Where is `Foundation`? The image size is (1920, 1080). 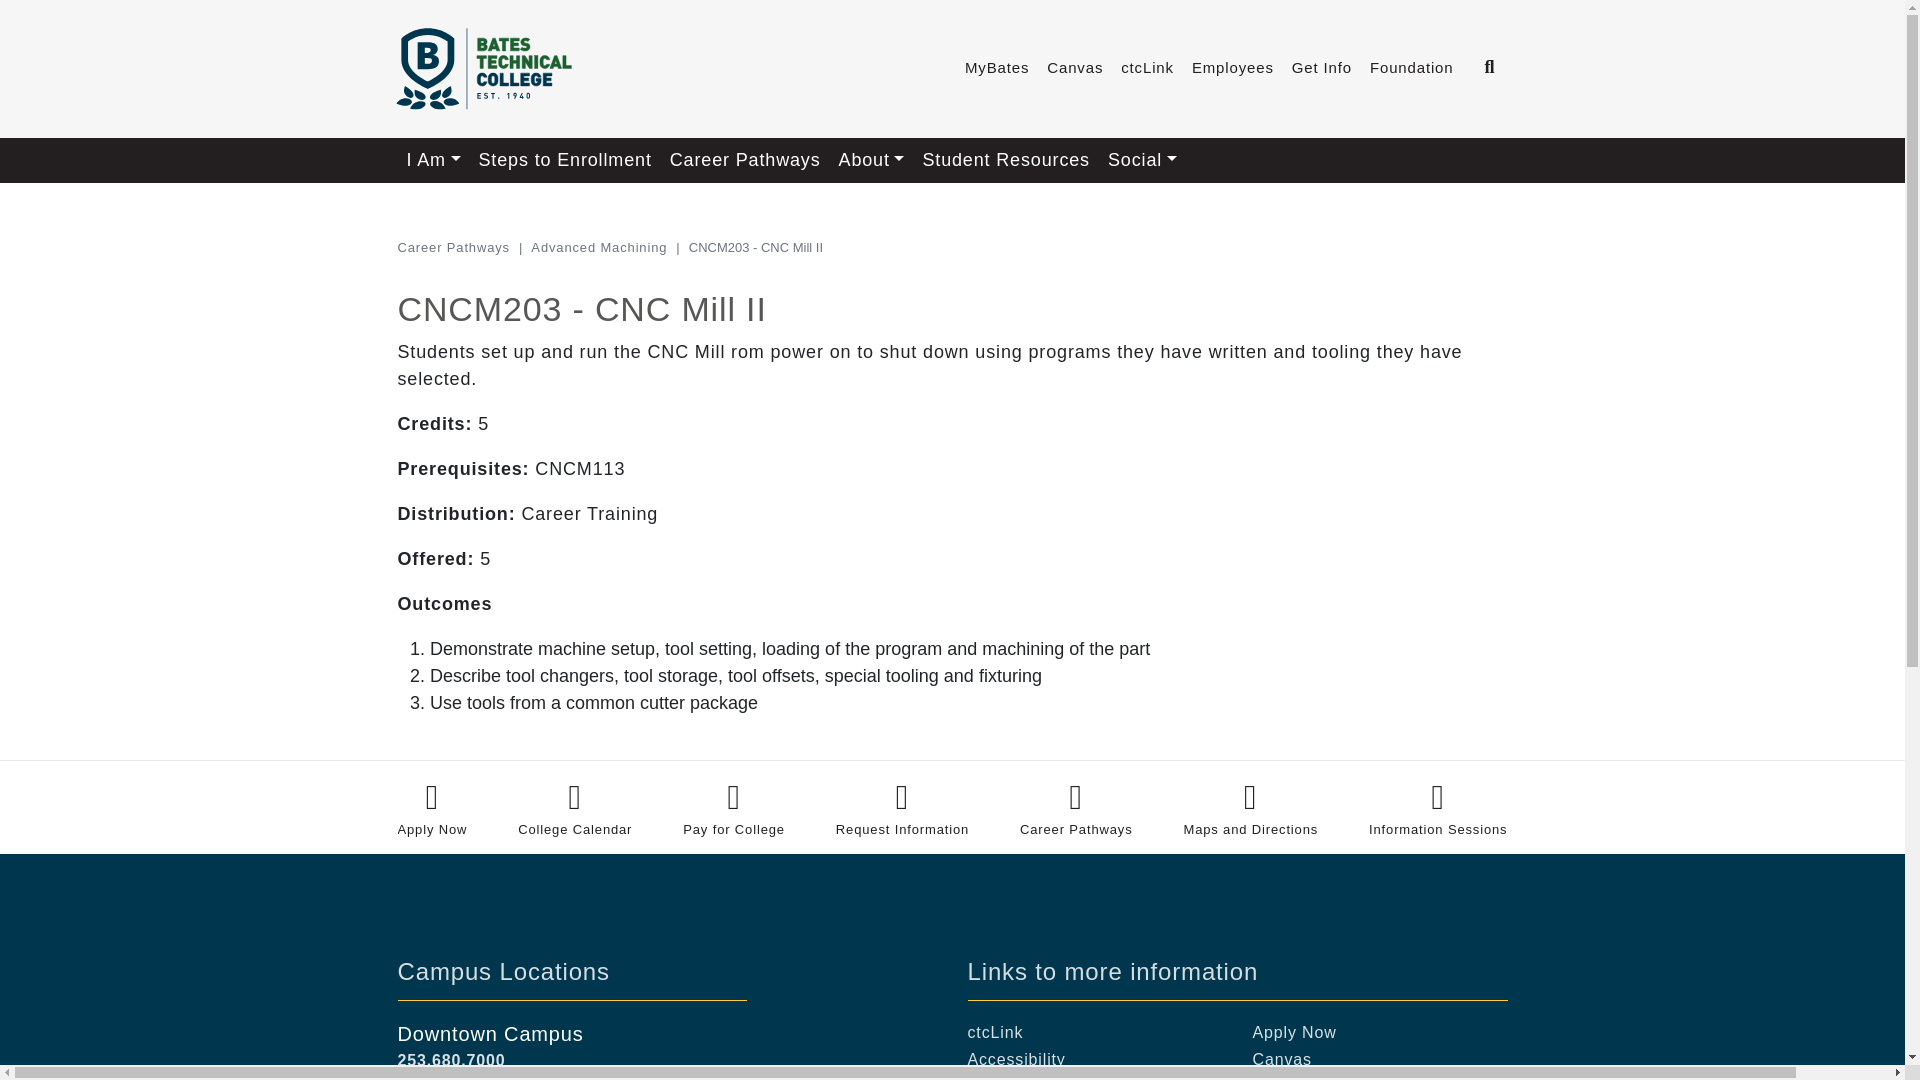 Foundation is located at coordinates (1412, 68).